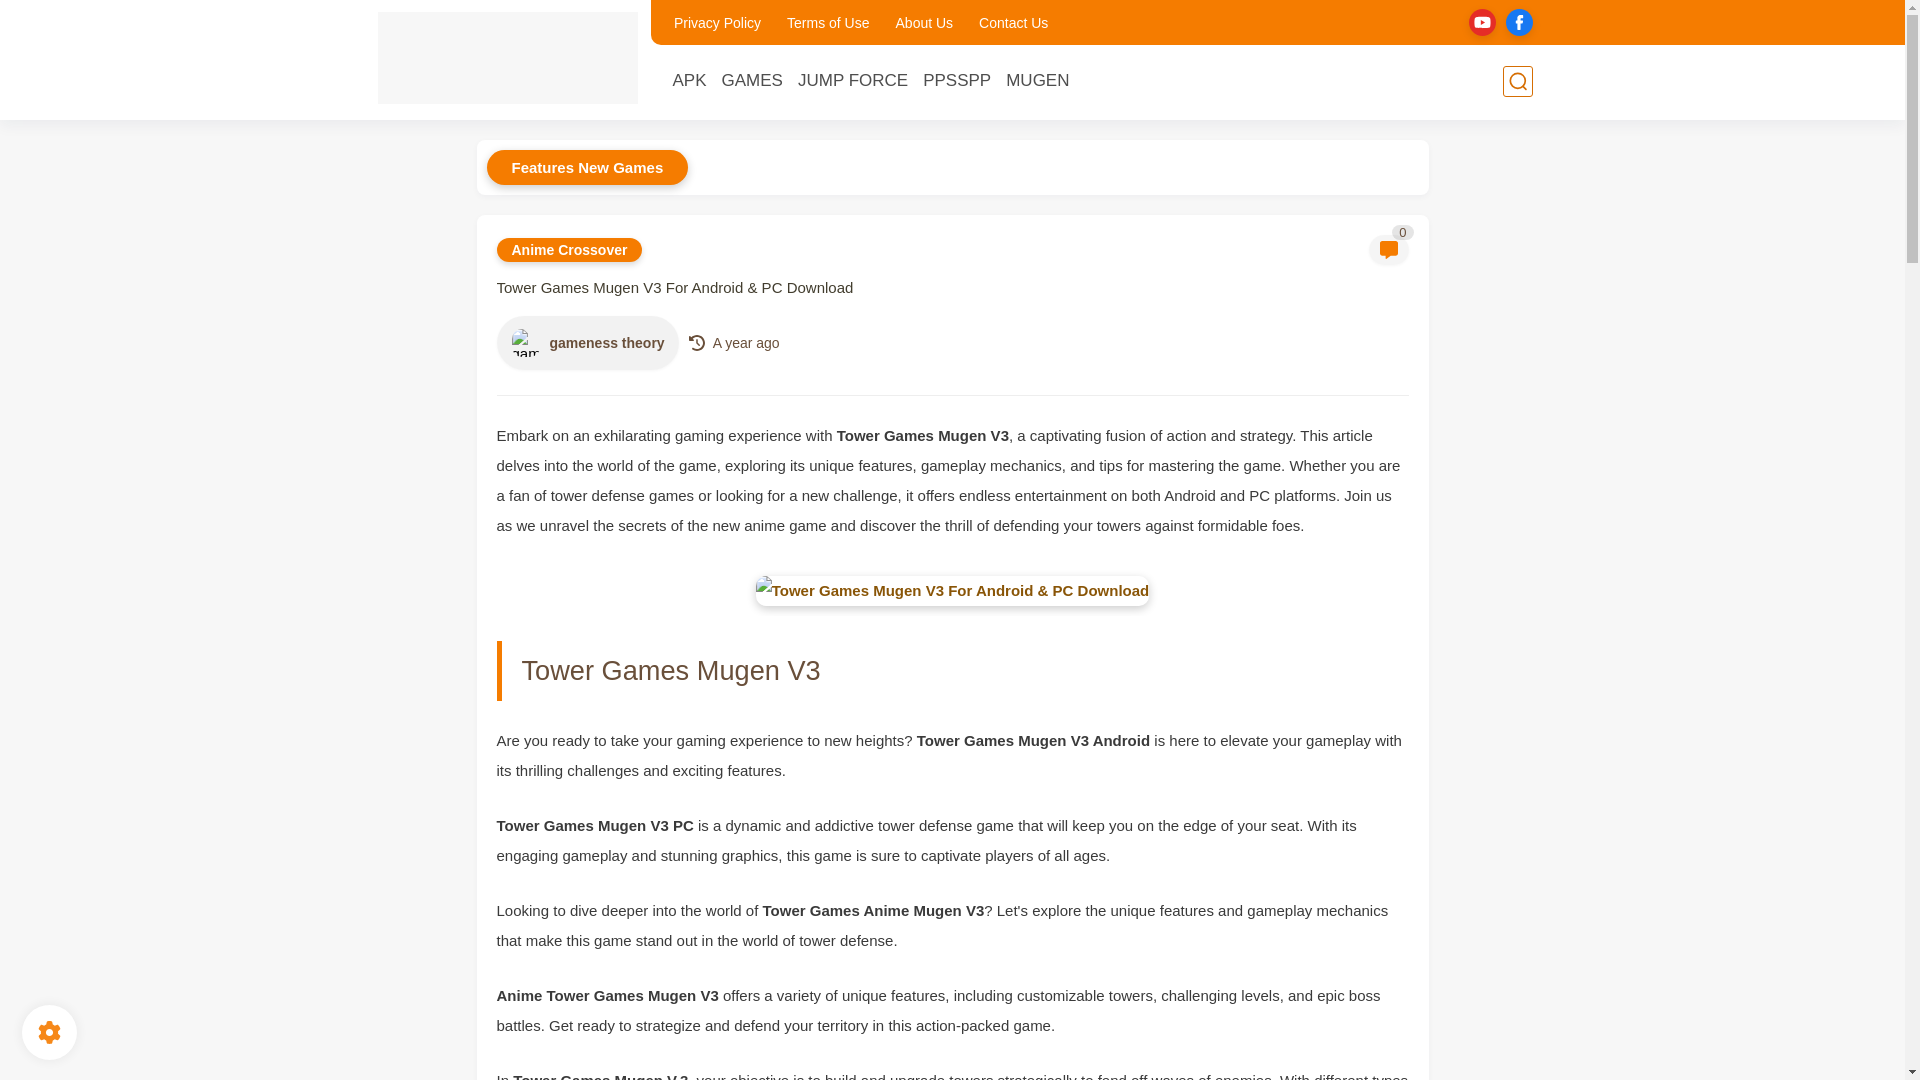 This screenshot has height=1080, width=1920. Describe the element at coordinates (508, 58) in the screenshot. I see `Gameness Theory - APK Mod and MUGEN Games Download` at that location.